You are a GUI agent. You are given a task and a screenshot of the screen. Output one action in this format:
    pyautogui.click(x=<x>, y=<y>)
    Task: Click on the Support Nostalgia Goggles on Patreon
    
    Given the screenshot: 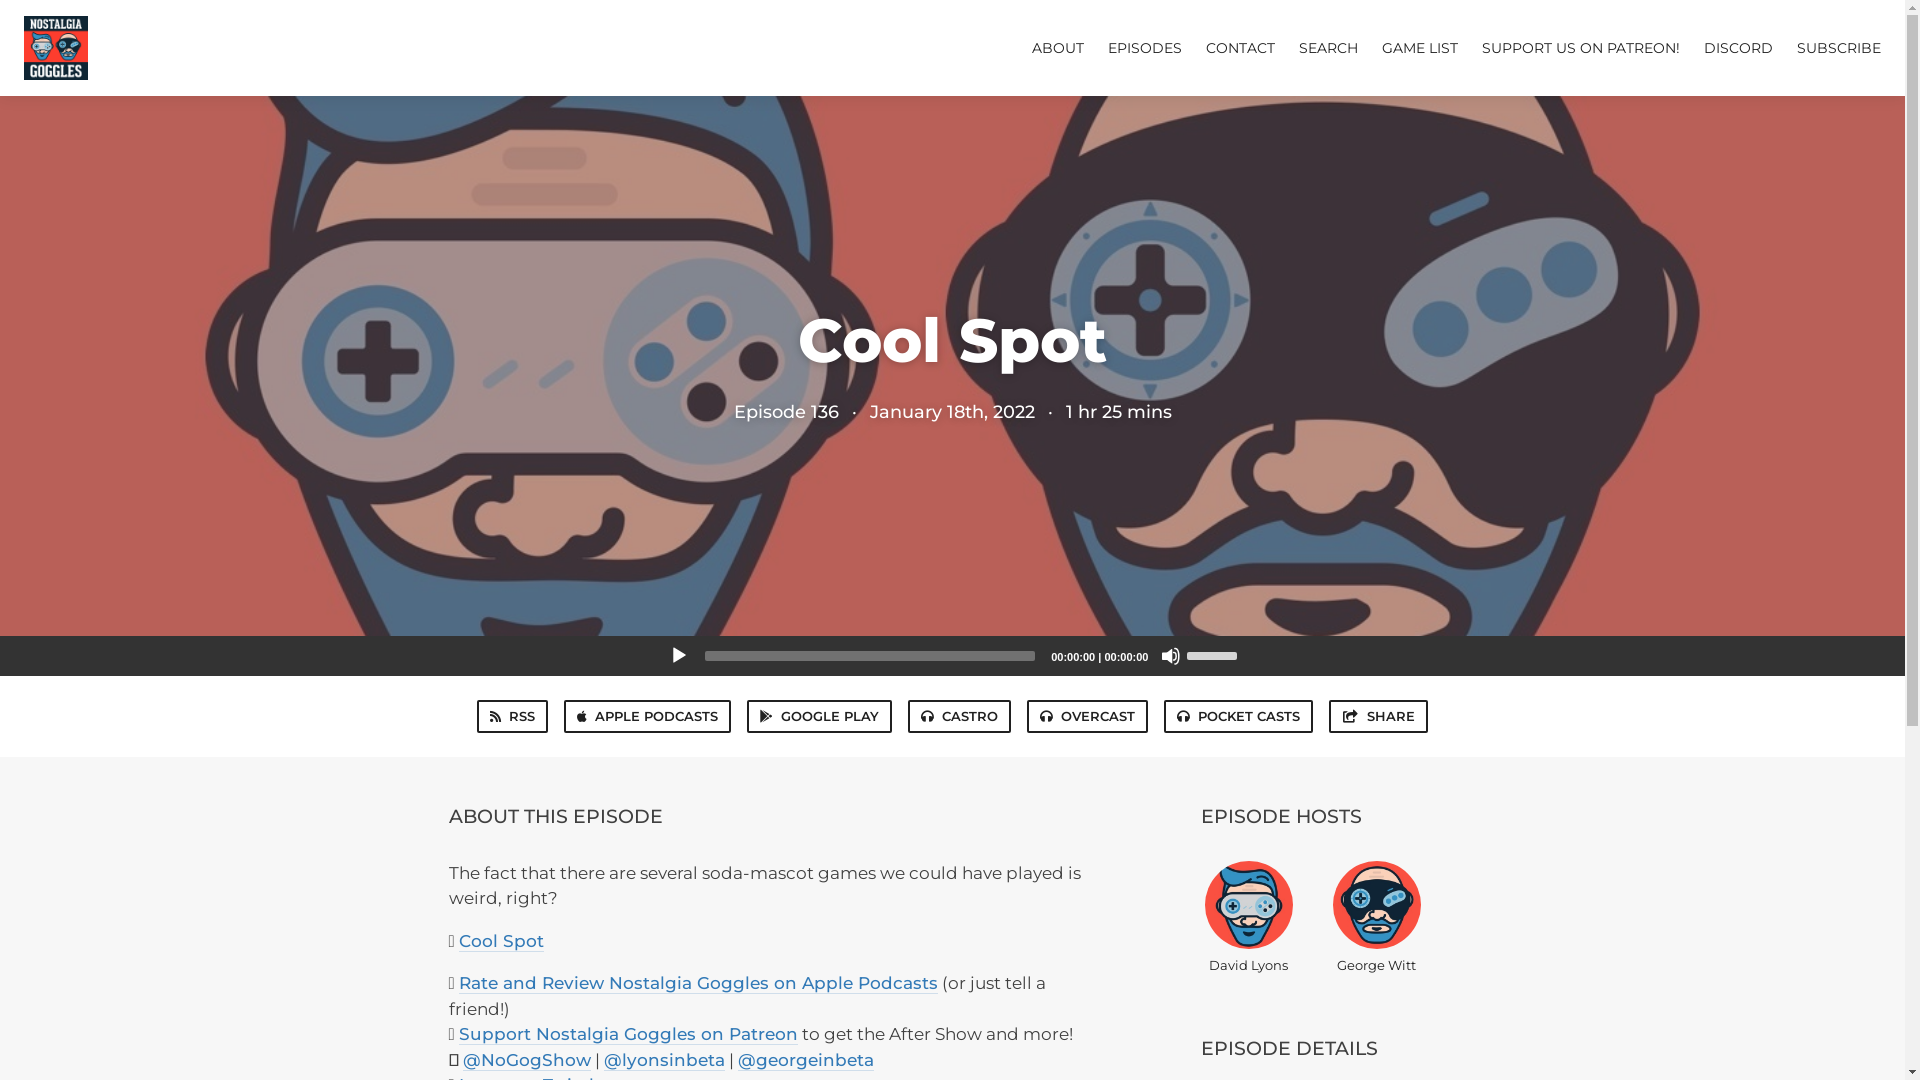 What is the action you would take?
    pyautogui.click(x=628, y=1034)
    